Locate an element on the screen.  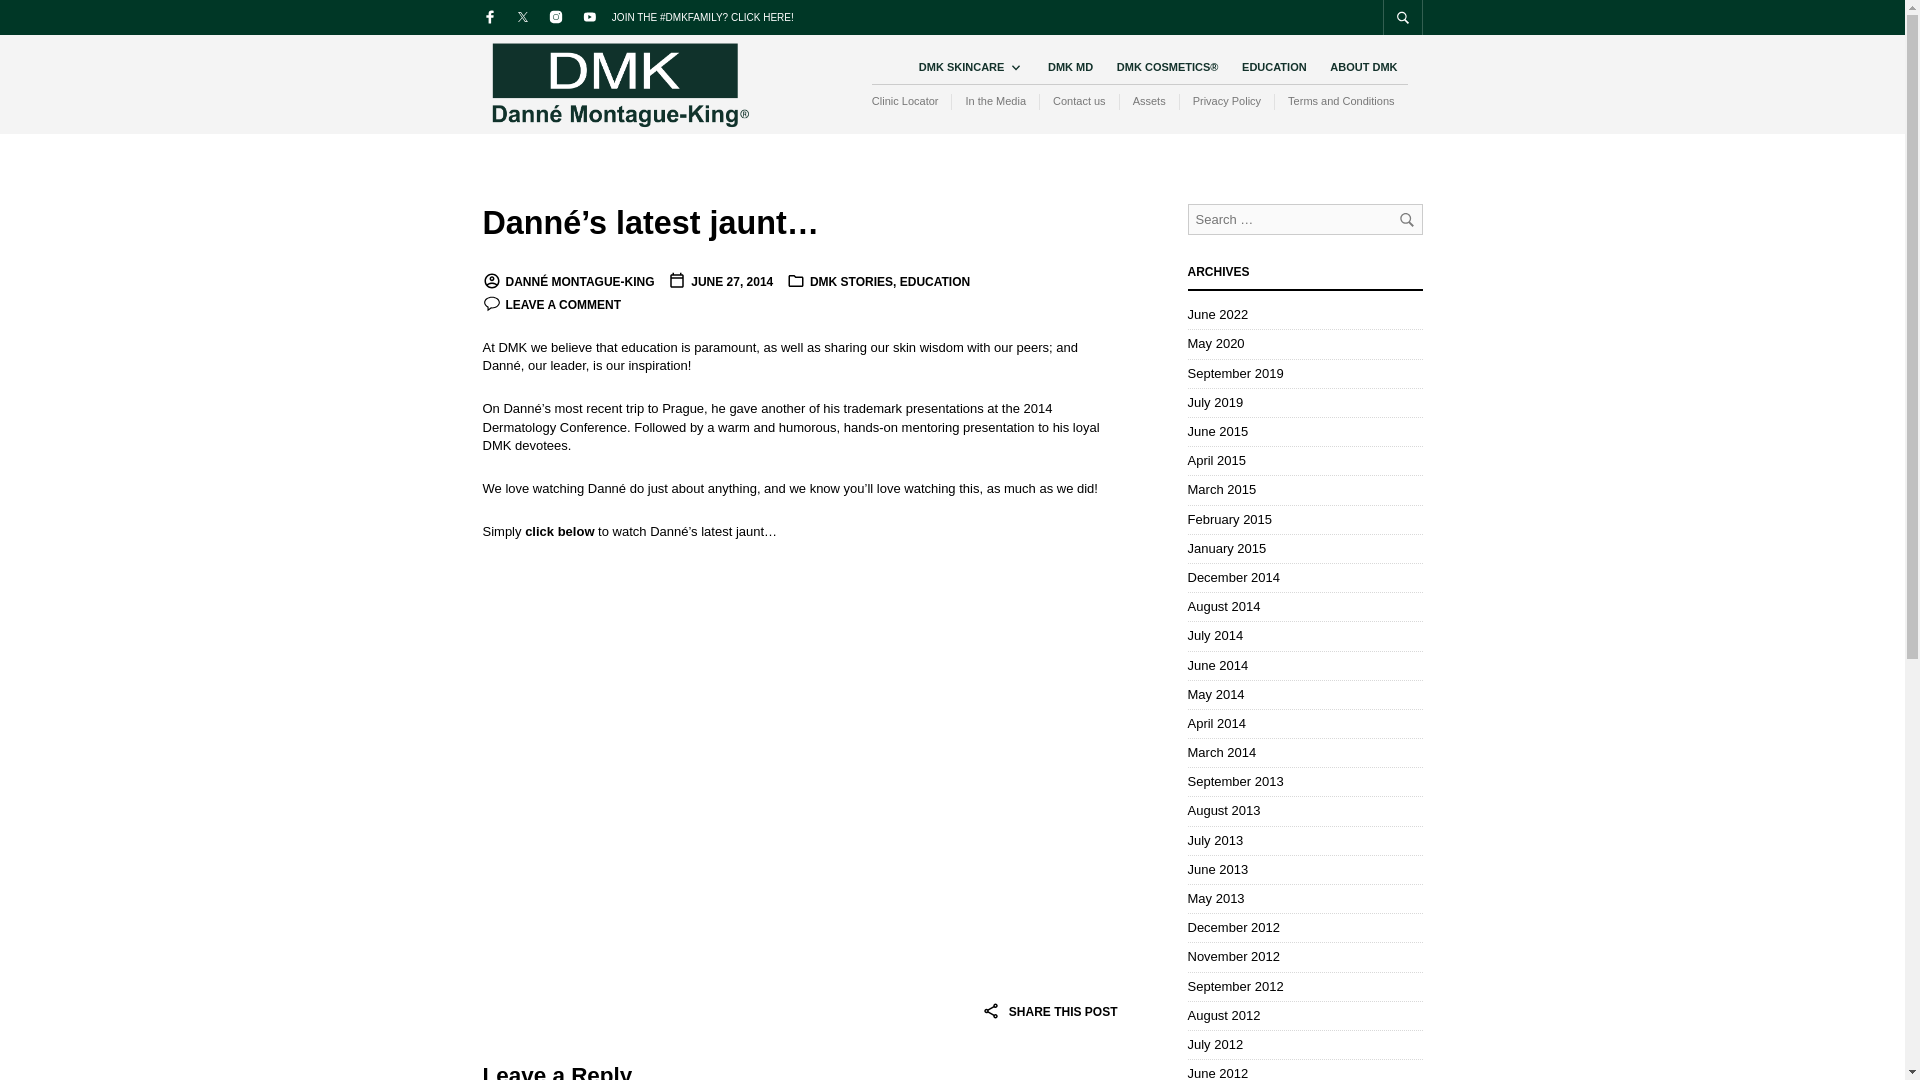
Contact us is located at coordinates (1078, 101).